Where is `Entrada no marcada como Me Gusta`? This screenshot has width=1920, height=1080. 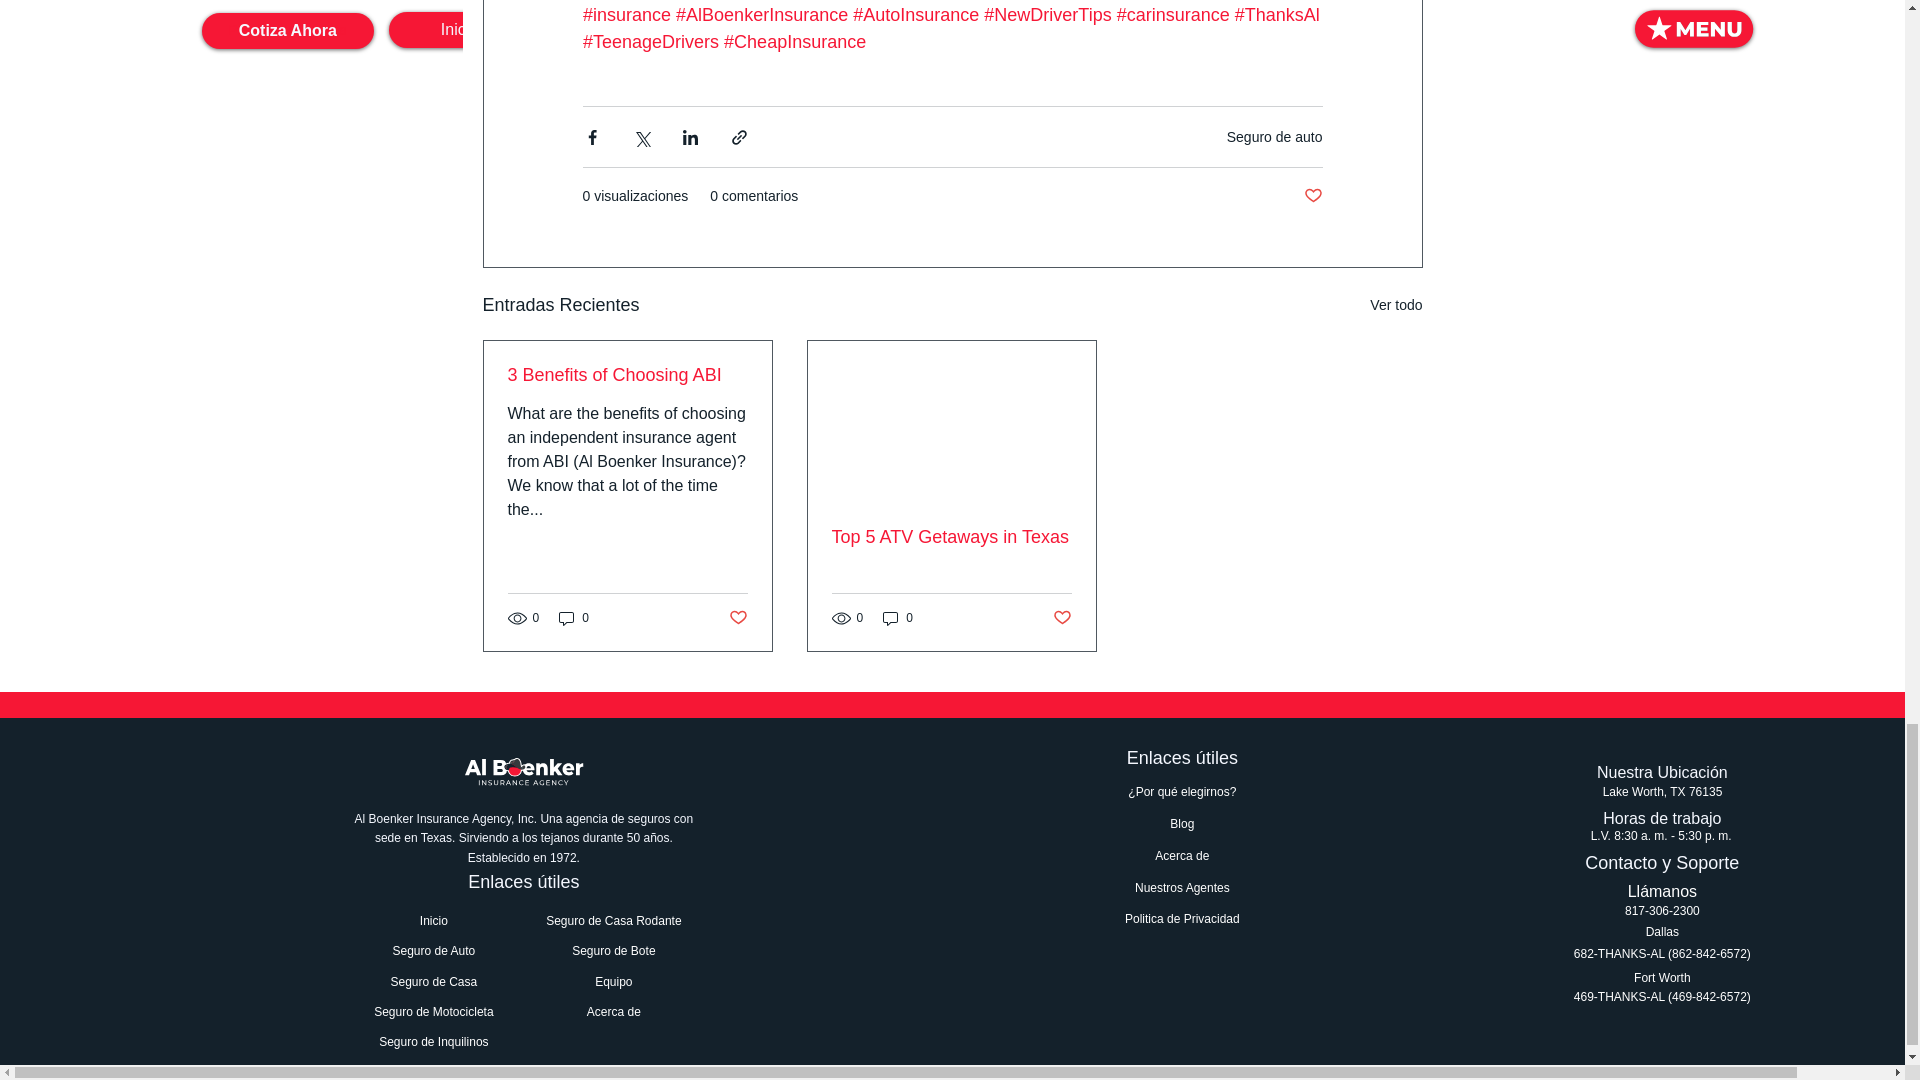
Entrada no marcada como Me Gusta is located at coordinates (736, 618).